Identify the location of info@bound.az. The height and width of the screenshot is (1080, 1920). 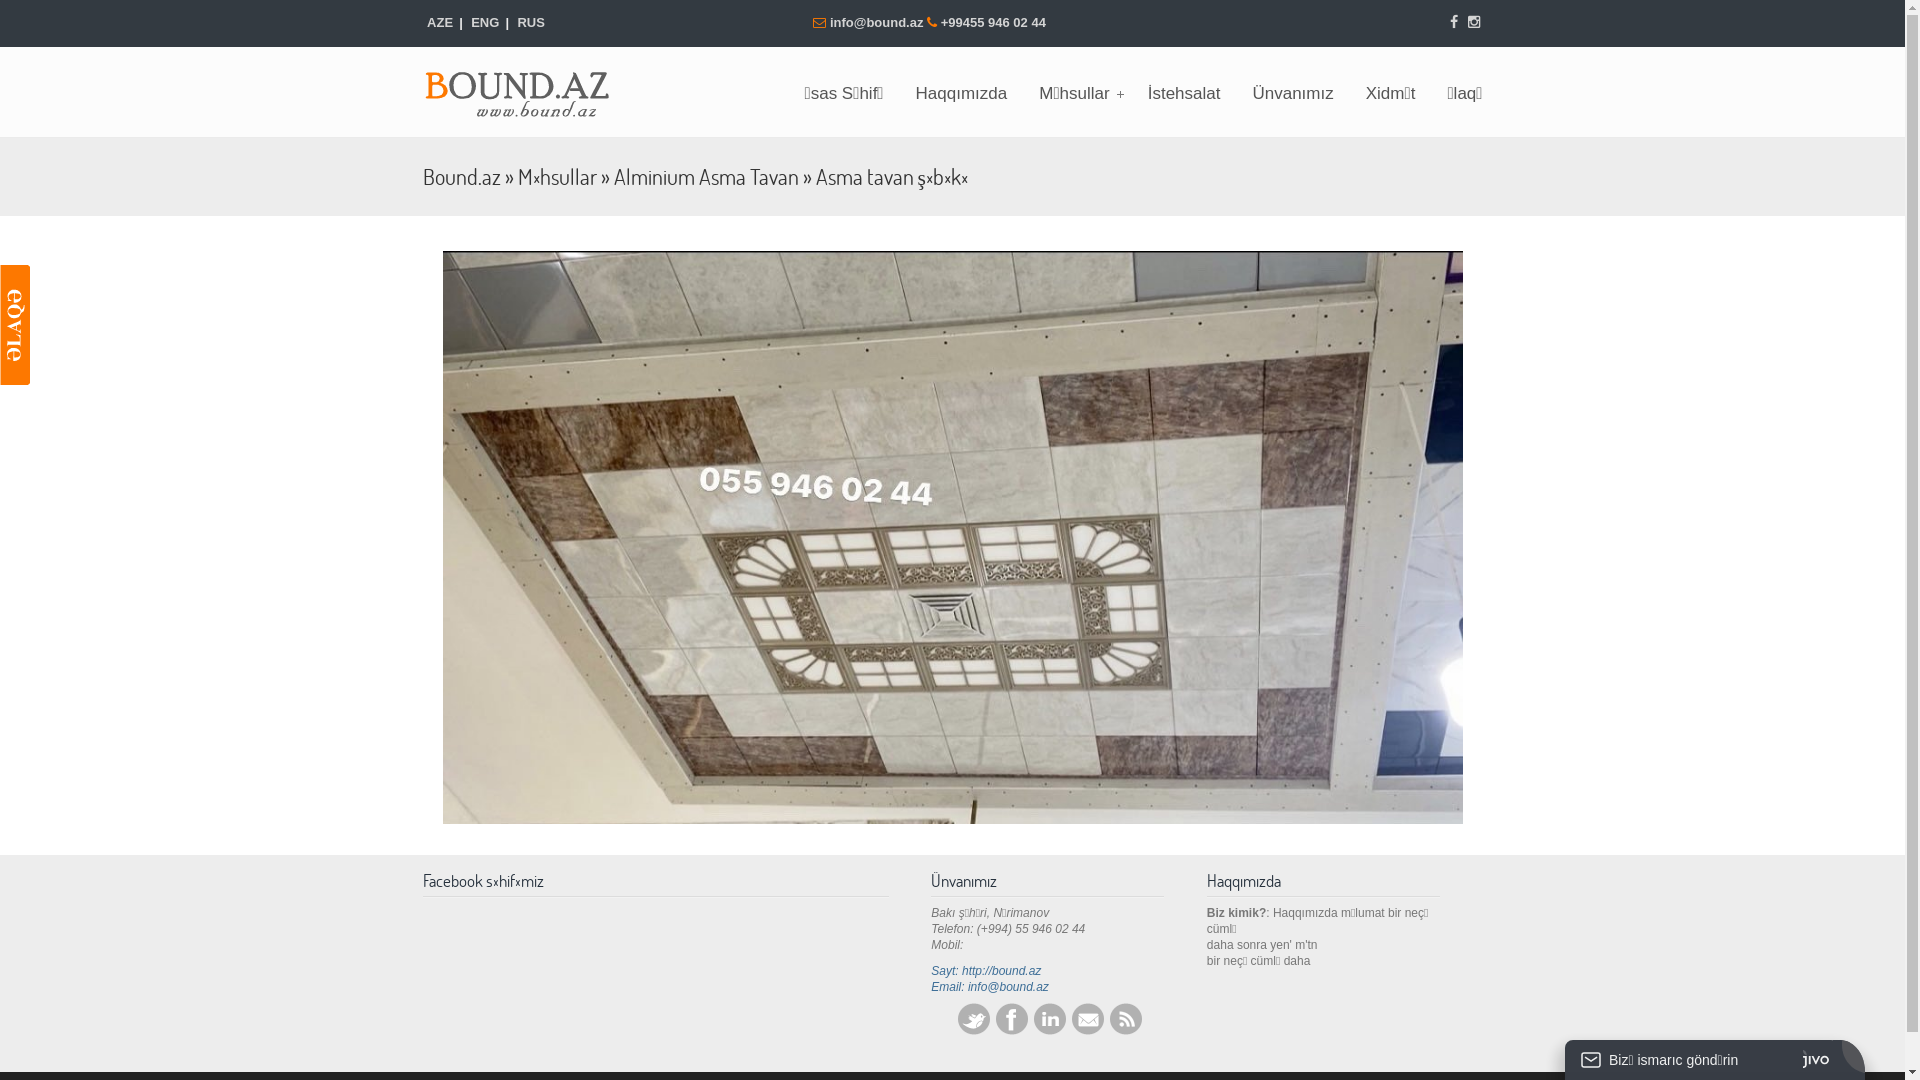
(878, 22).